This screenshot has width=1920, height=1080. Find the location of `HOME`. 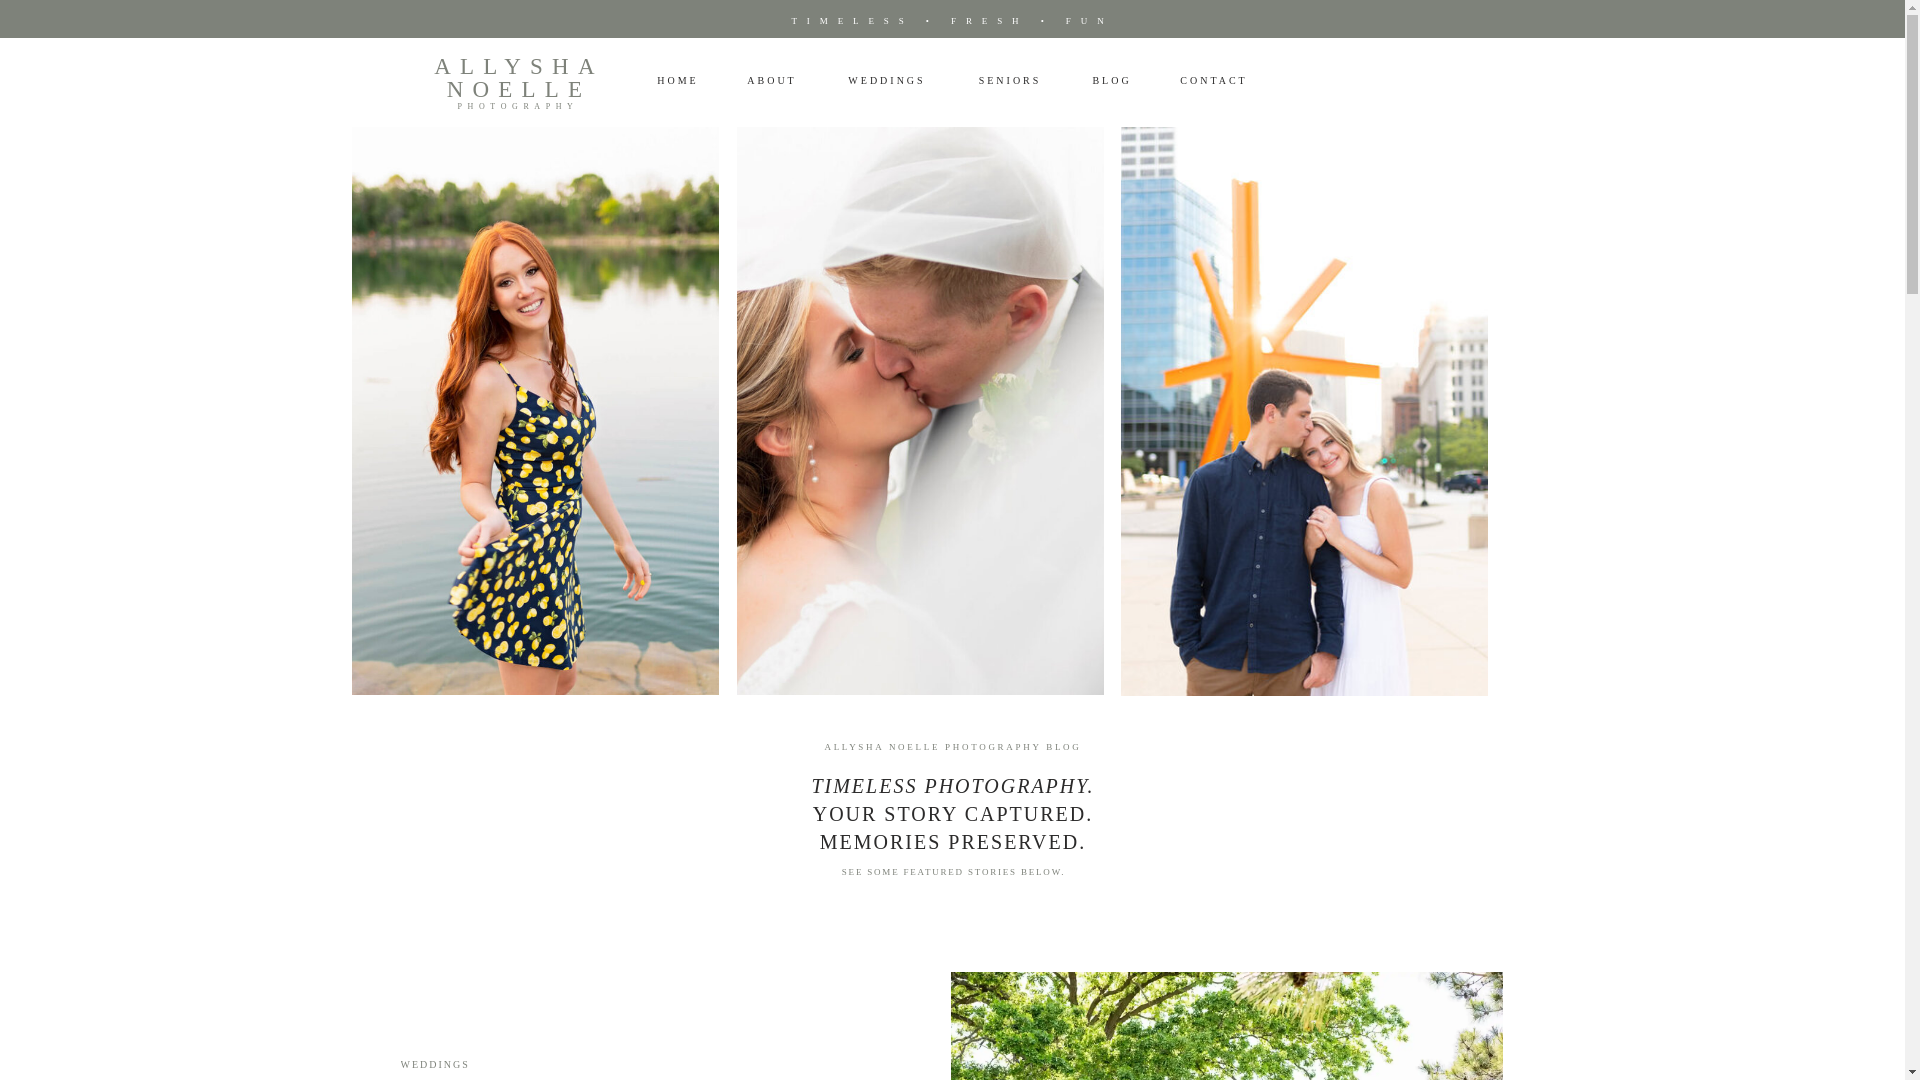

HOME is located at coordinates (676, 81).